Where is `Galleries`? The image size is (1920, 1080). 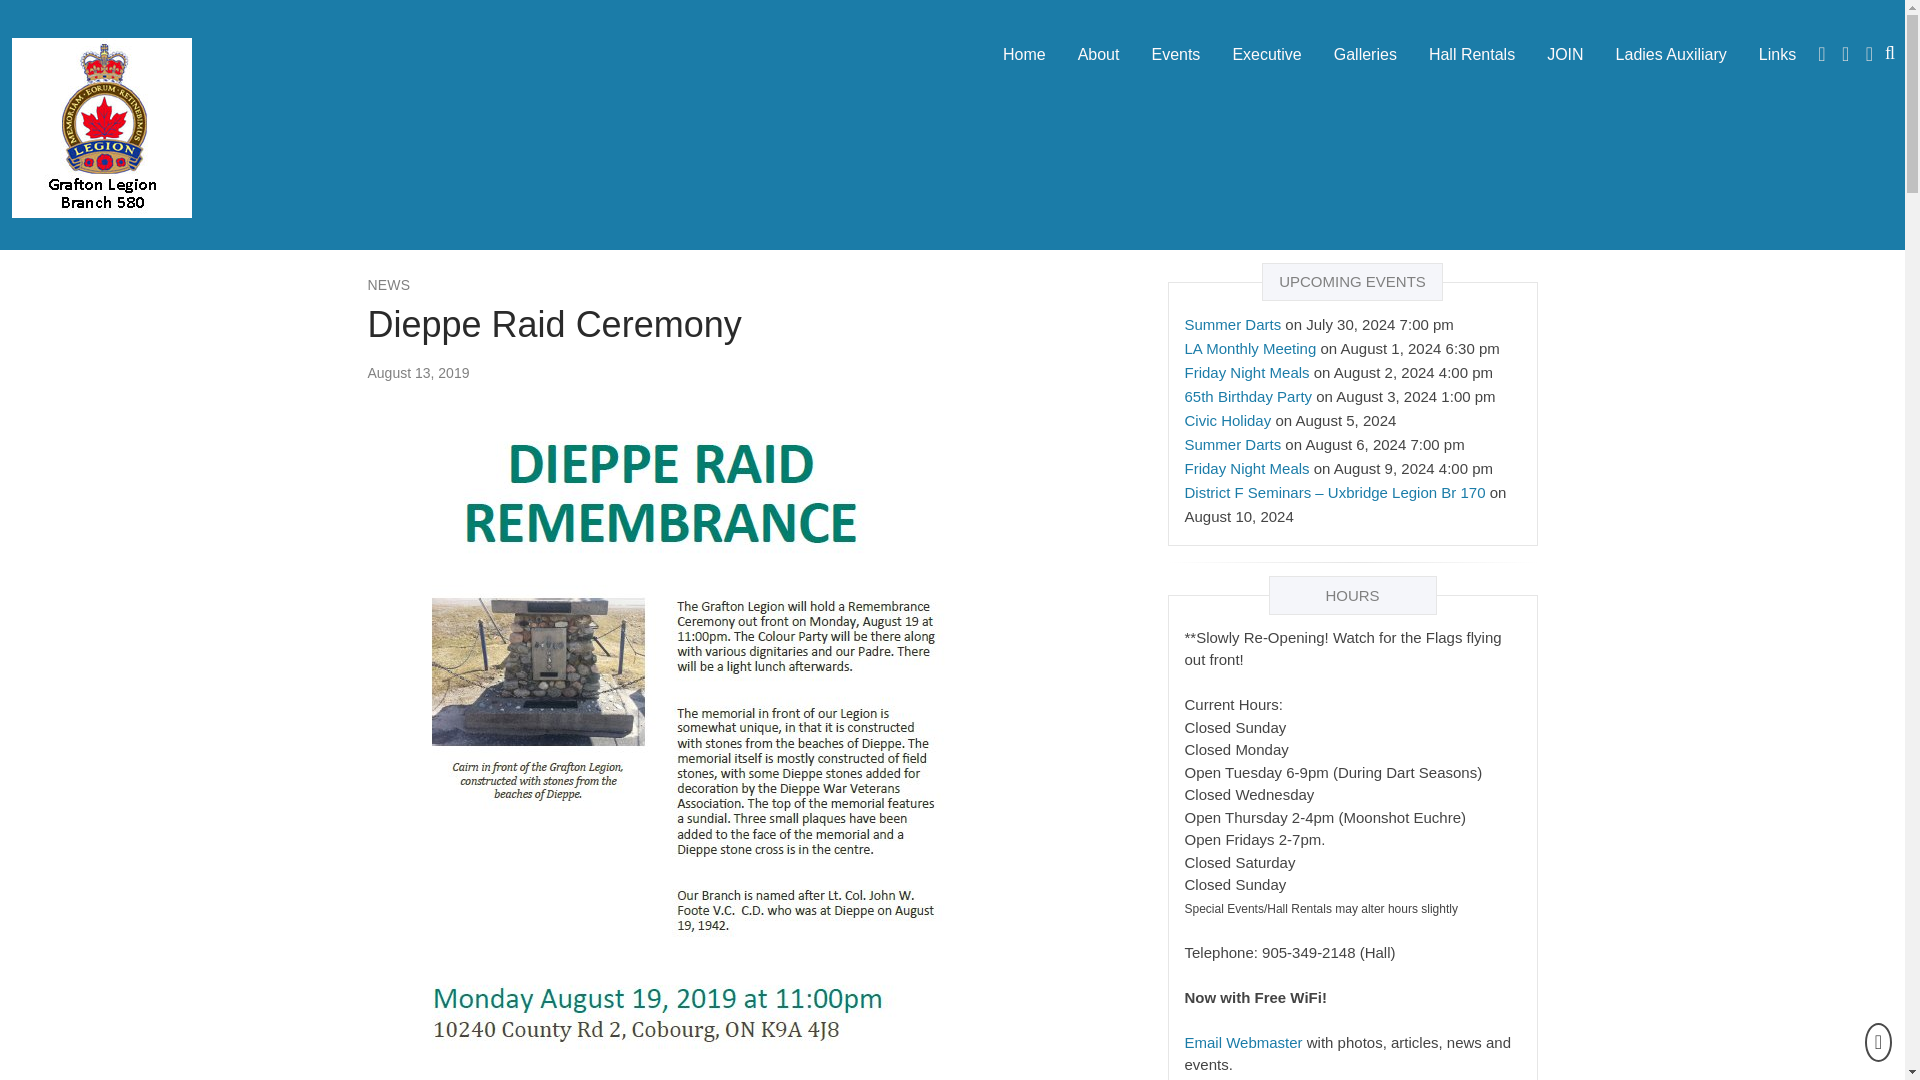
Galleries is located at coordinates (1365, 54).